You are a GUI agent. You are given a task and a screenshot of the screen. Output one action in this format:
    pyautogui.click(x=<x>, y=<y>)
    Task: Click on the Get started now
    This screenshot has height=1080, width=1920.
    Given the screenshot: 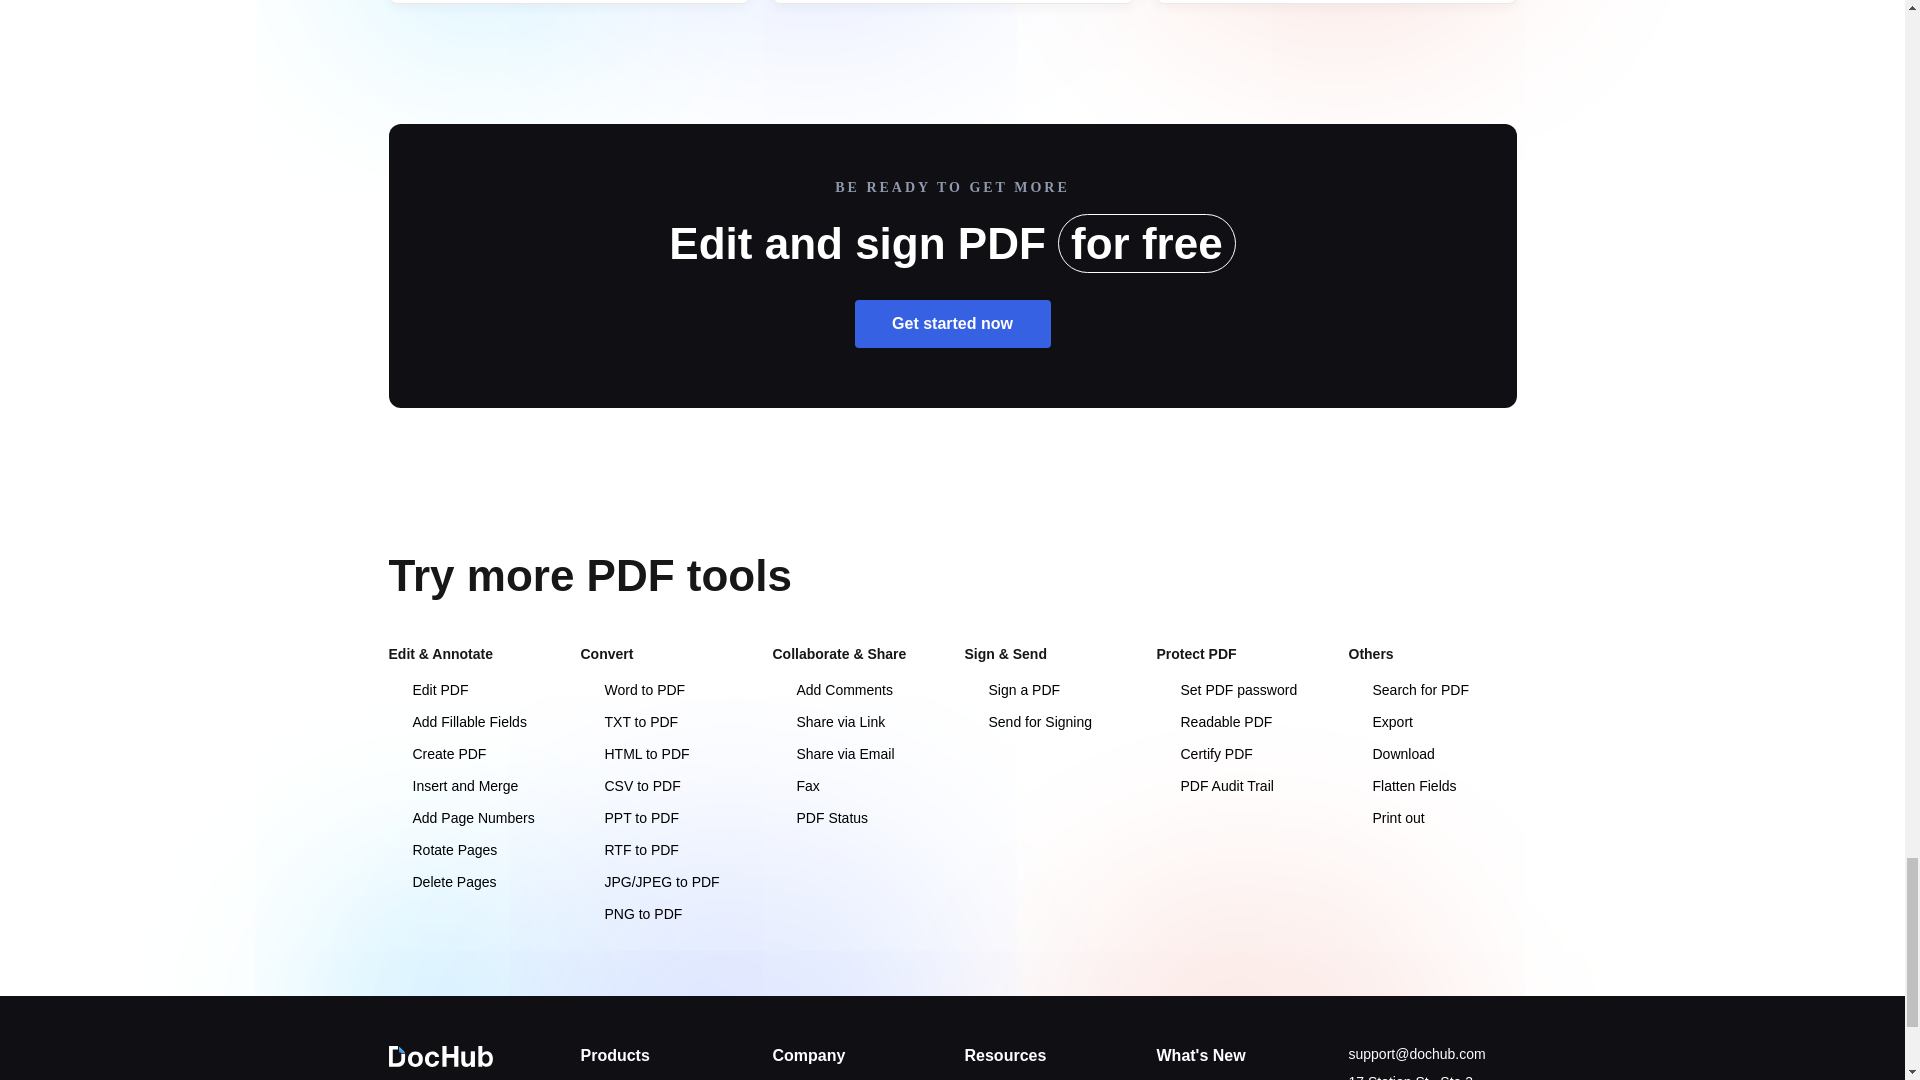 What is the action you would take?
    pyautogui.click(x=952, y=324)
    